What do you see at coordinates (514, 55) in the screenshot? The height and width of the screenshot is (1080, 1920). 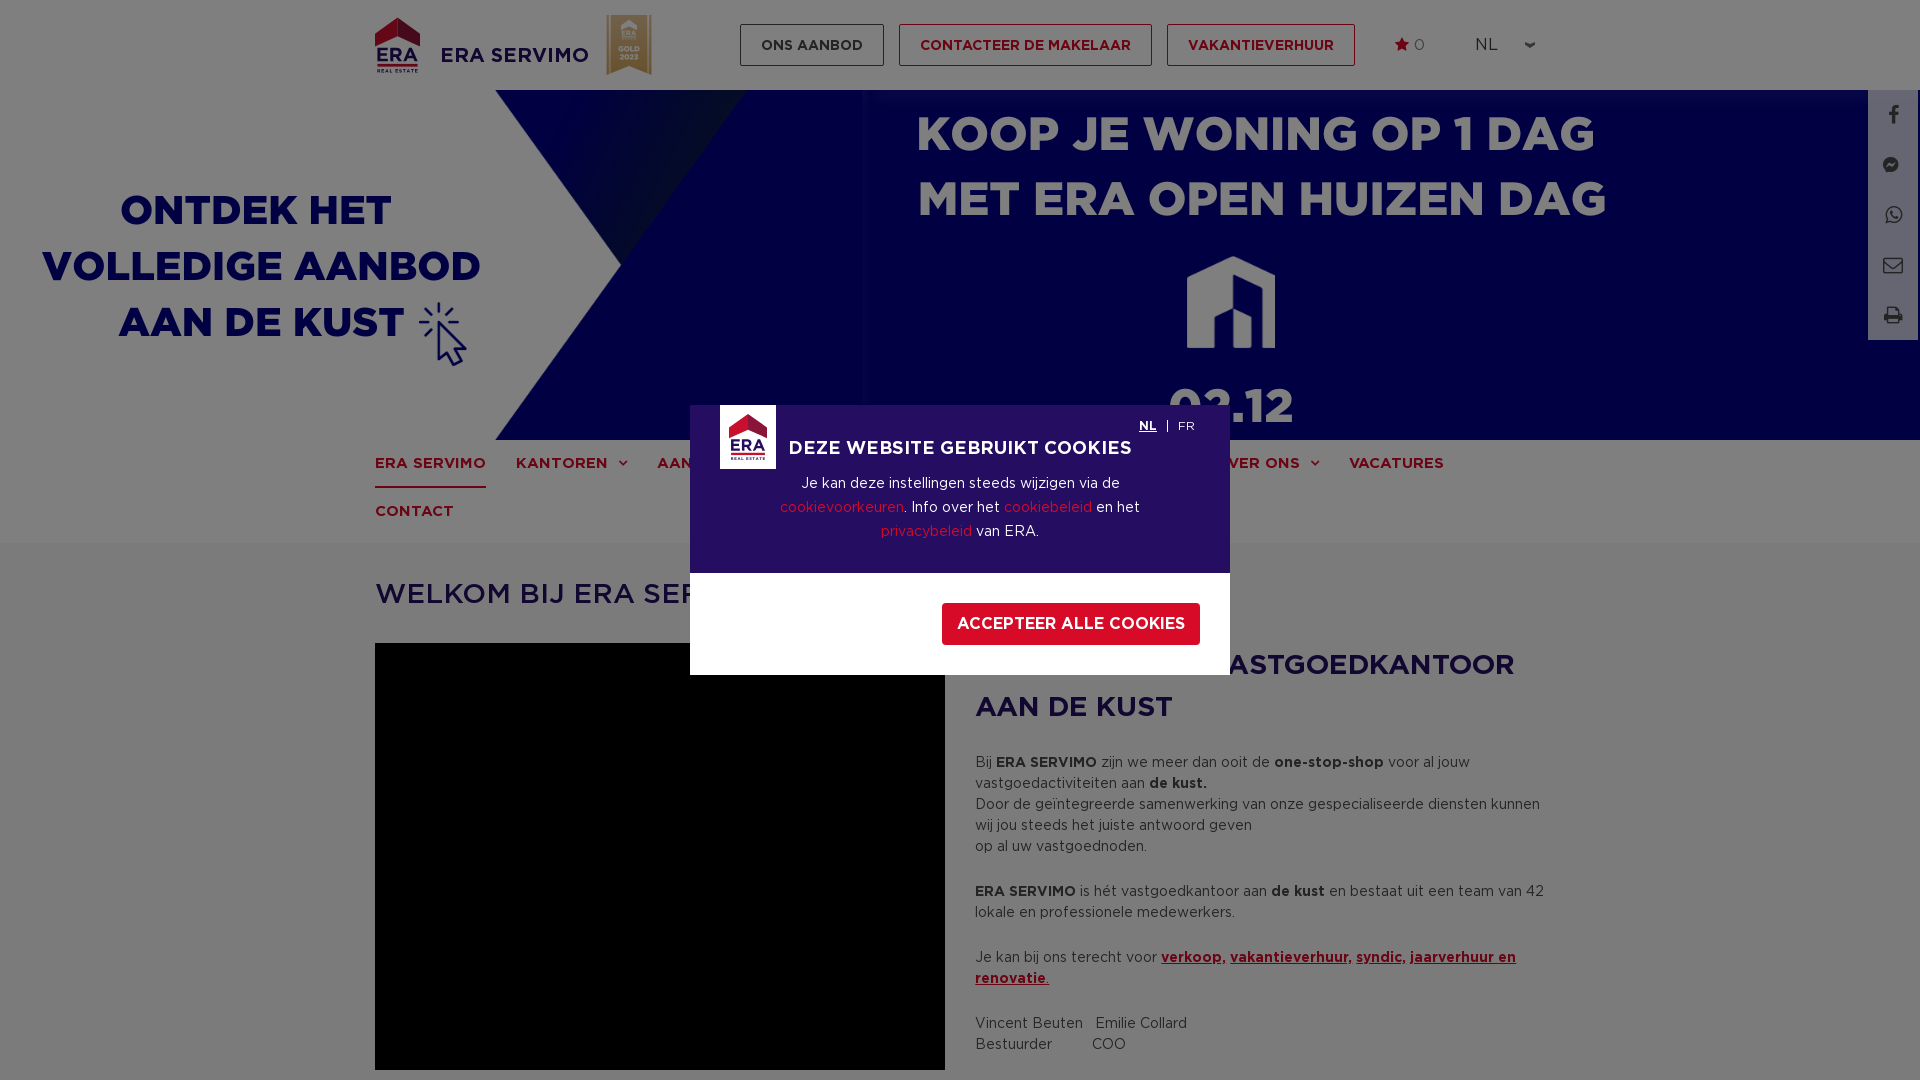 I see `ERA SERVIMO` at bounding box center [514, 55].